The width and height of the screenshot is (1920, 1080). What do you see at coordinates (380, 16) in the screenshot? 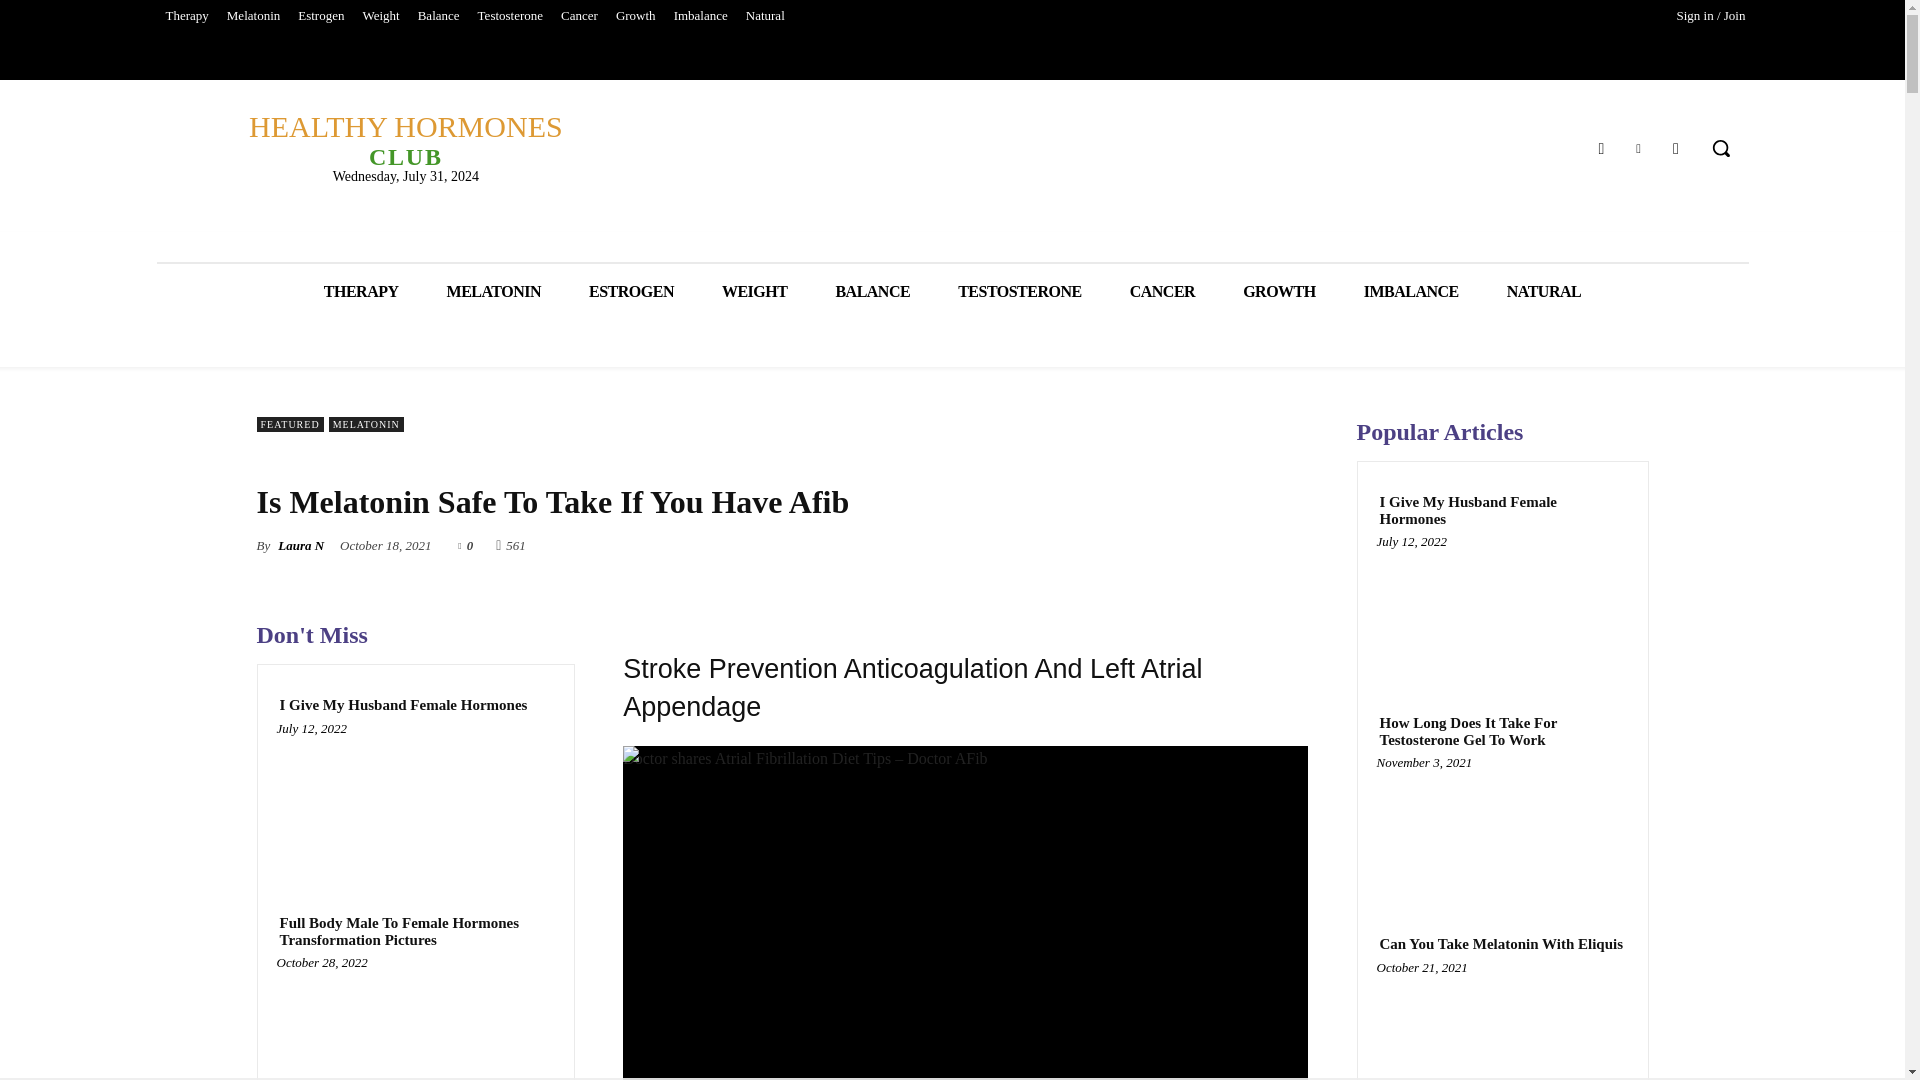
I see `Estrogen` at bounding box center [380, 16].